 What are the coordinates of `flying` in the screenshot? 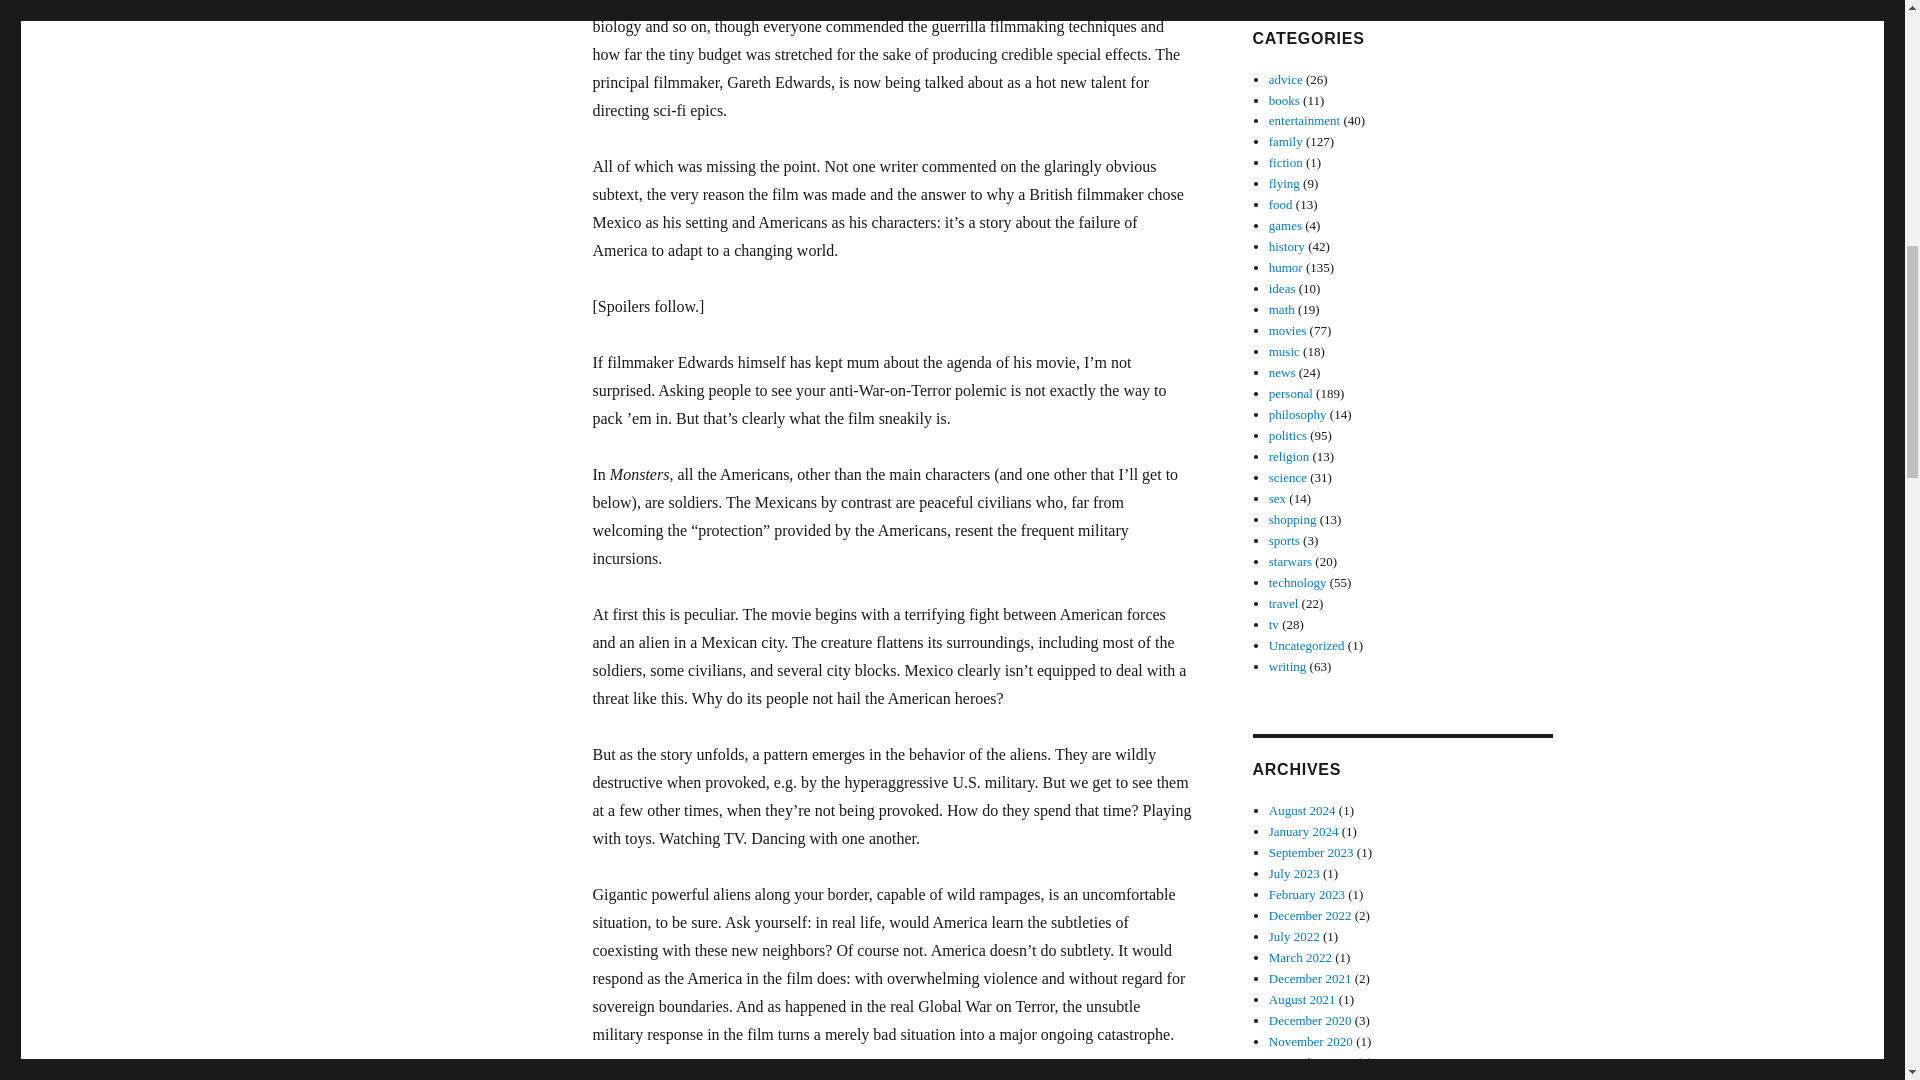 It's located at (1284, 184).